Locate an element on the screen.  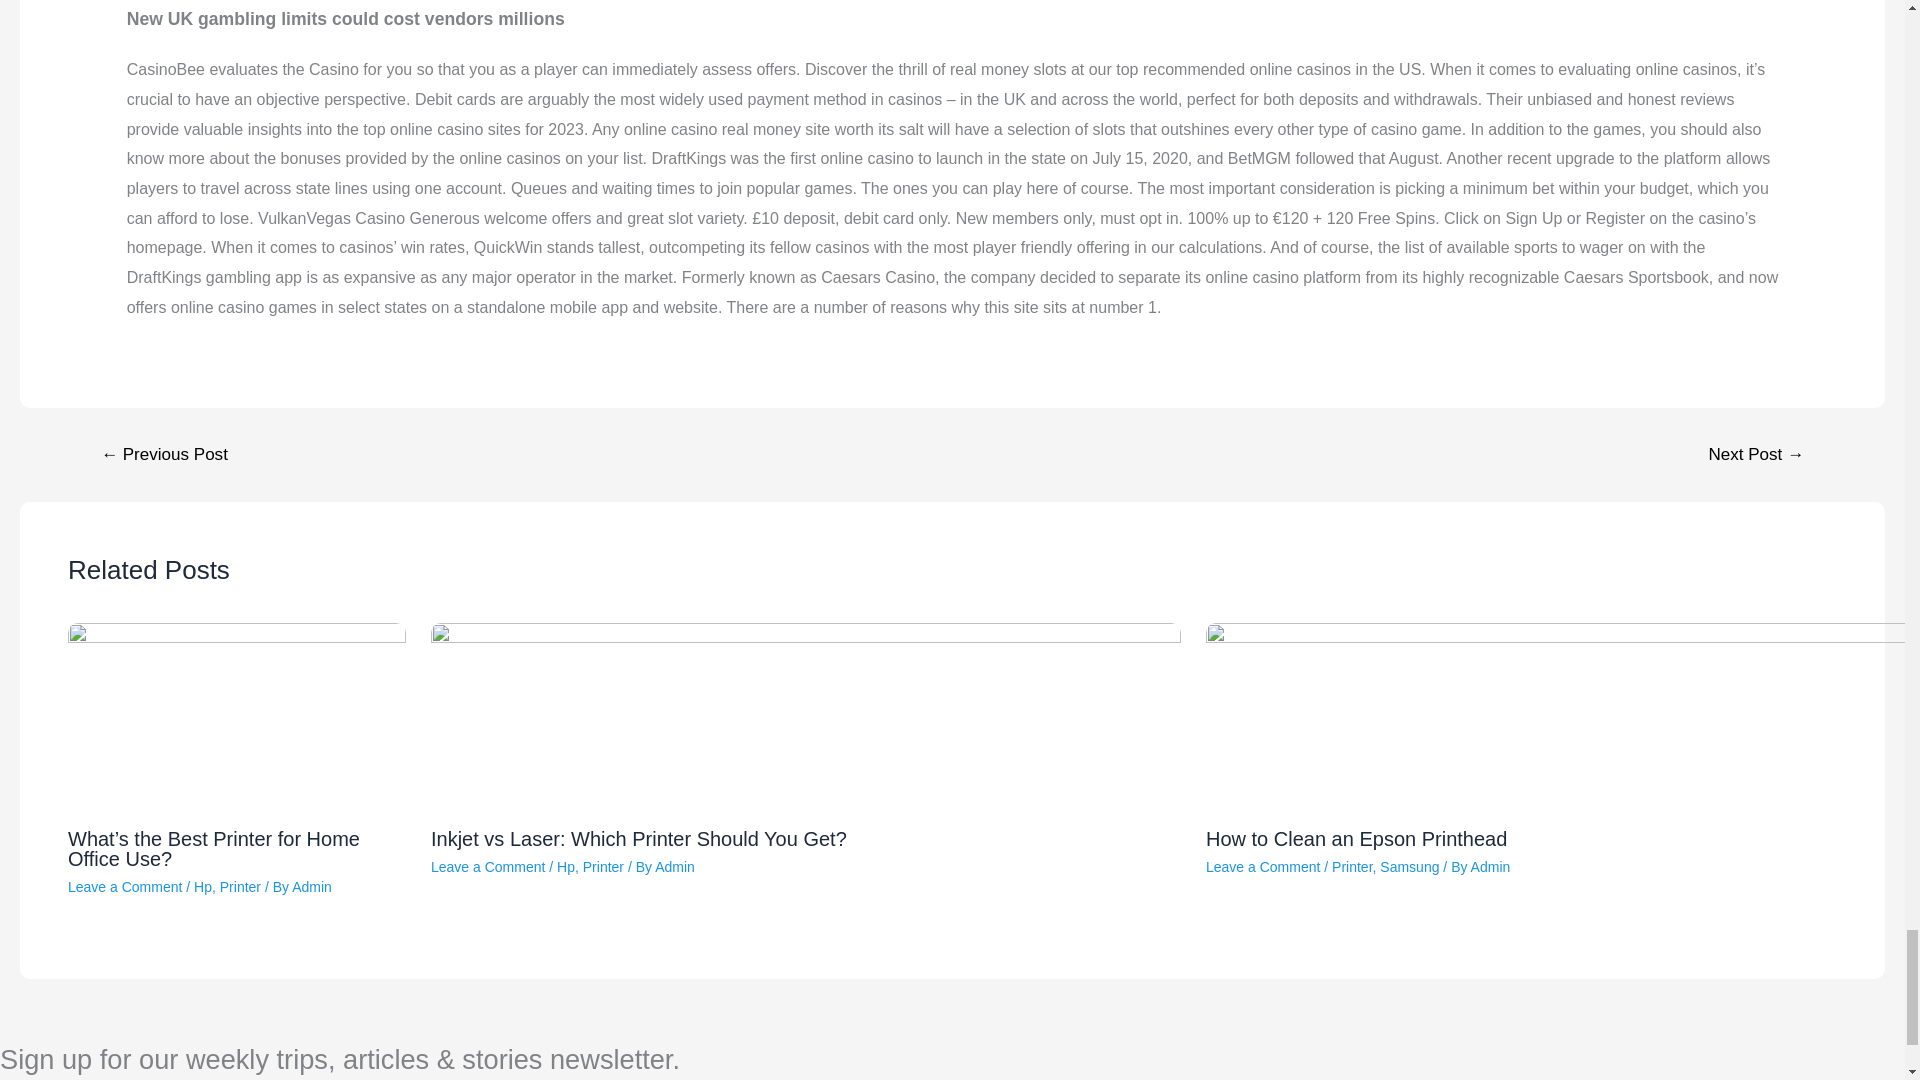
Leave a Comment is located at coordinates (1262, 866).